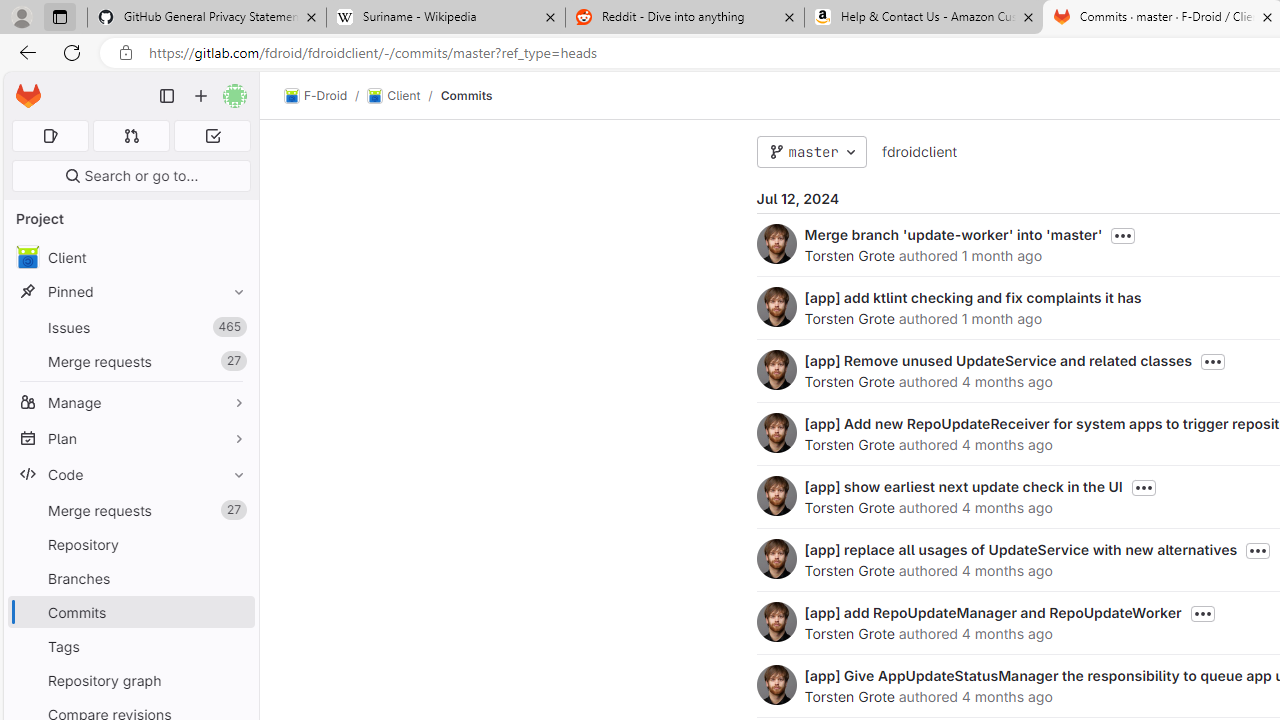 Image resolution: width=1280 pixels, height=720 pixels. Describe the element at coordinates (445, 18) in the screenshot. I see `Suriname - Wikipedia` at that location.